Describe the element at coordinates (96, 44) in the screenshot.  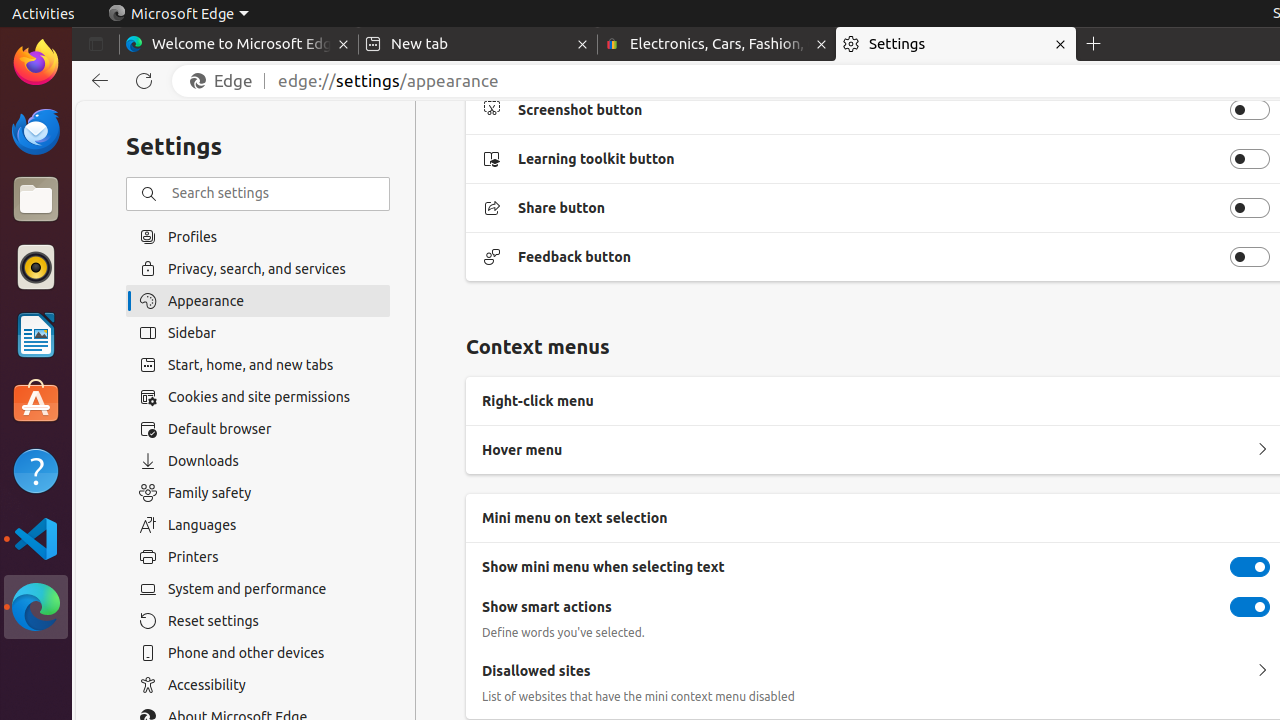
I see `Tab actions menu` at that location.